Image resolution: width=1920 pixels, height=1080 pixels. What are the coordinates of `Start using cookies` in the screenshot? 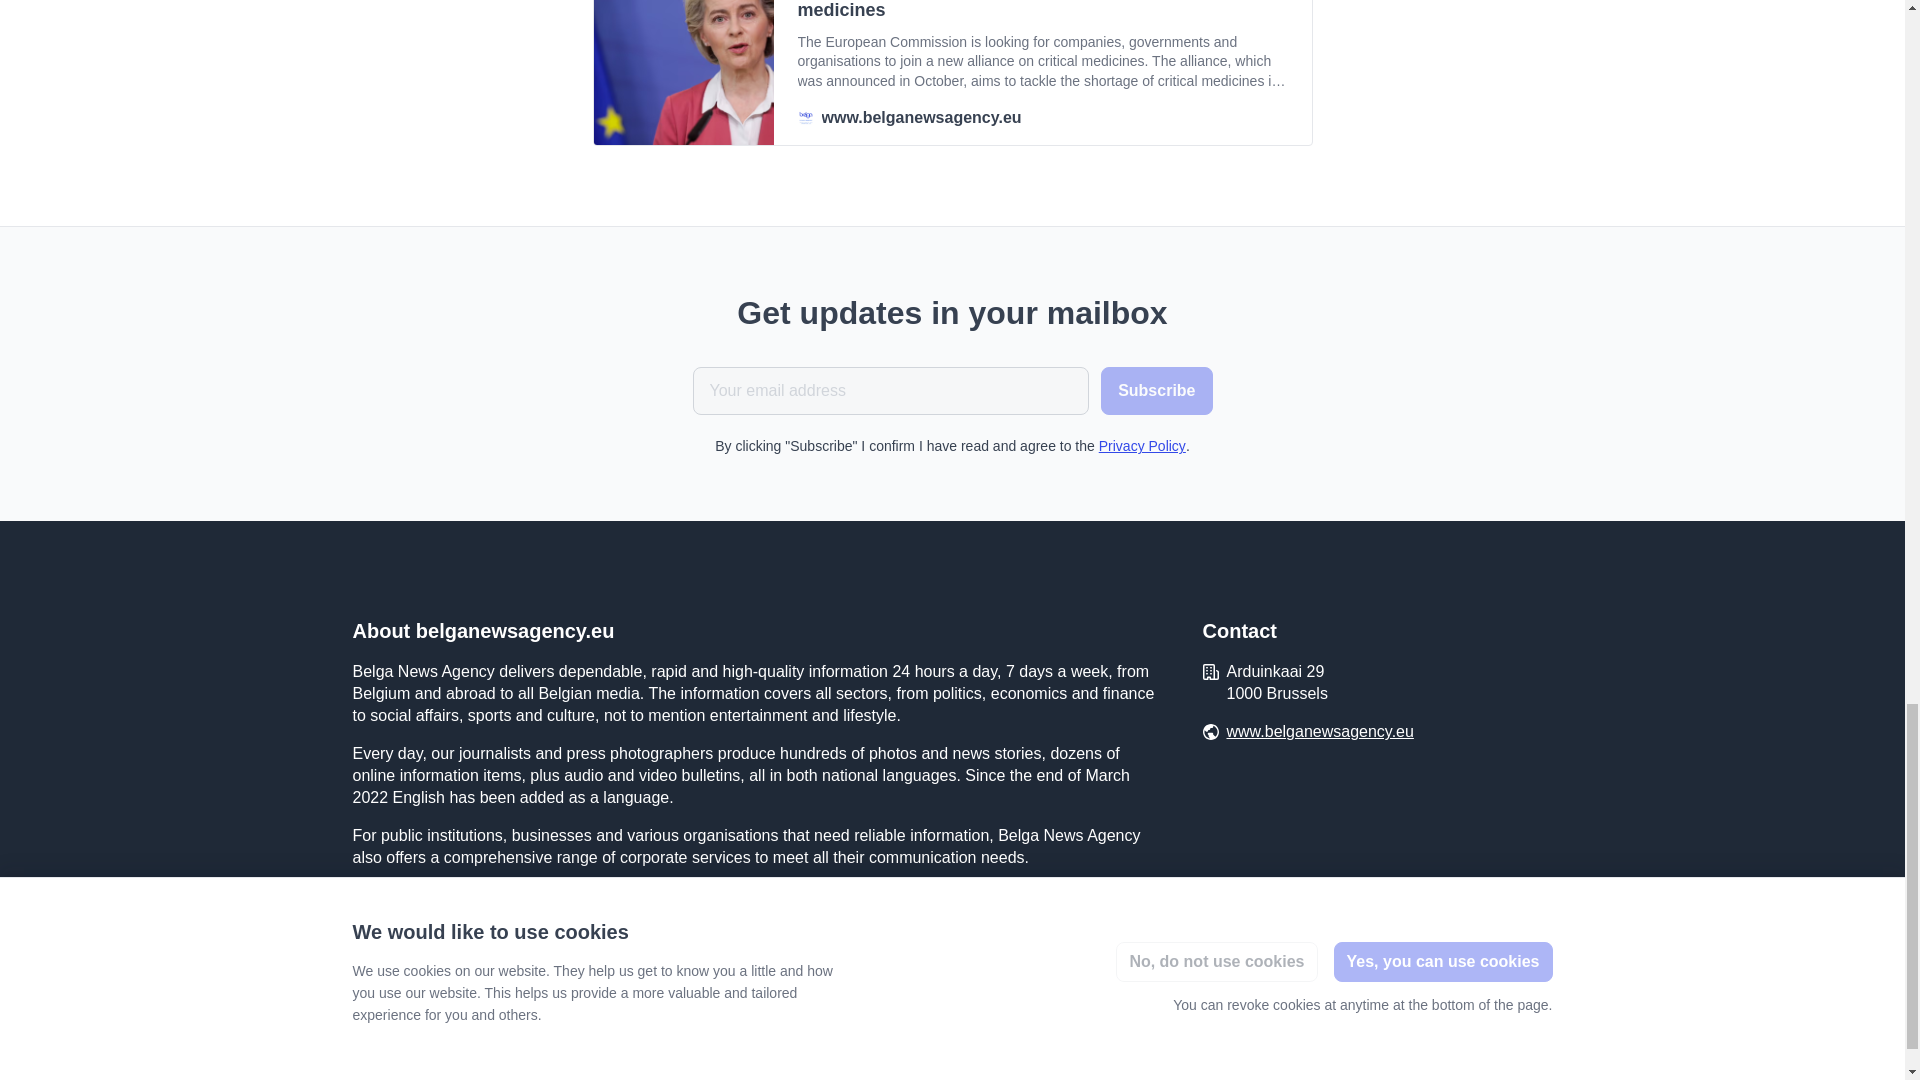 It's located at (530, 1075).